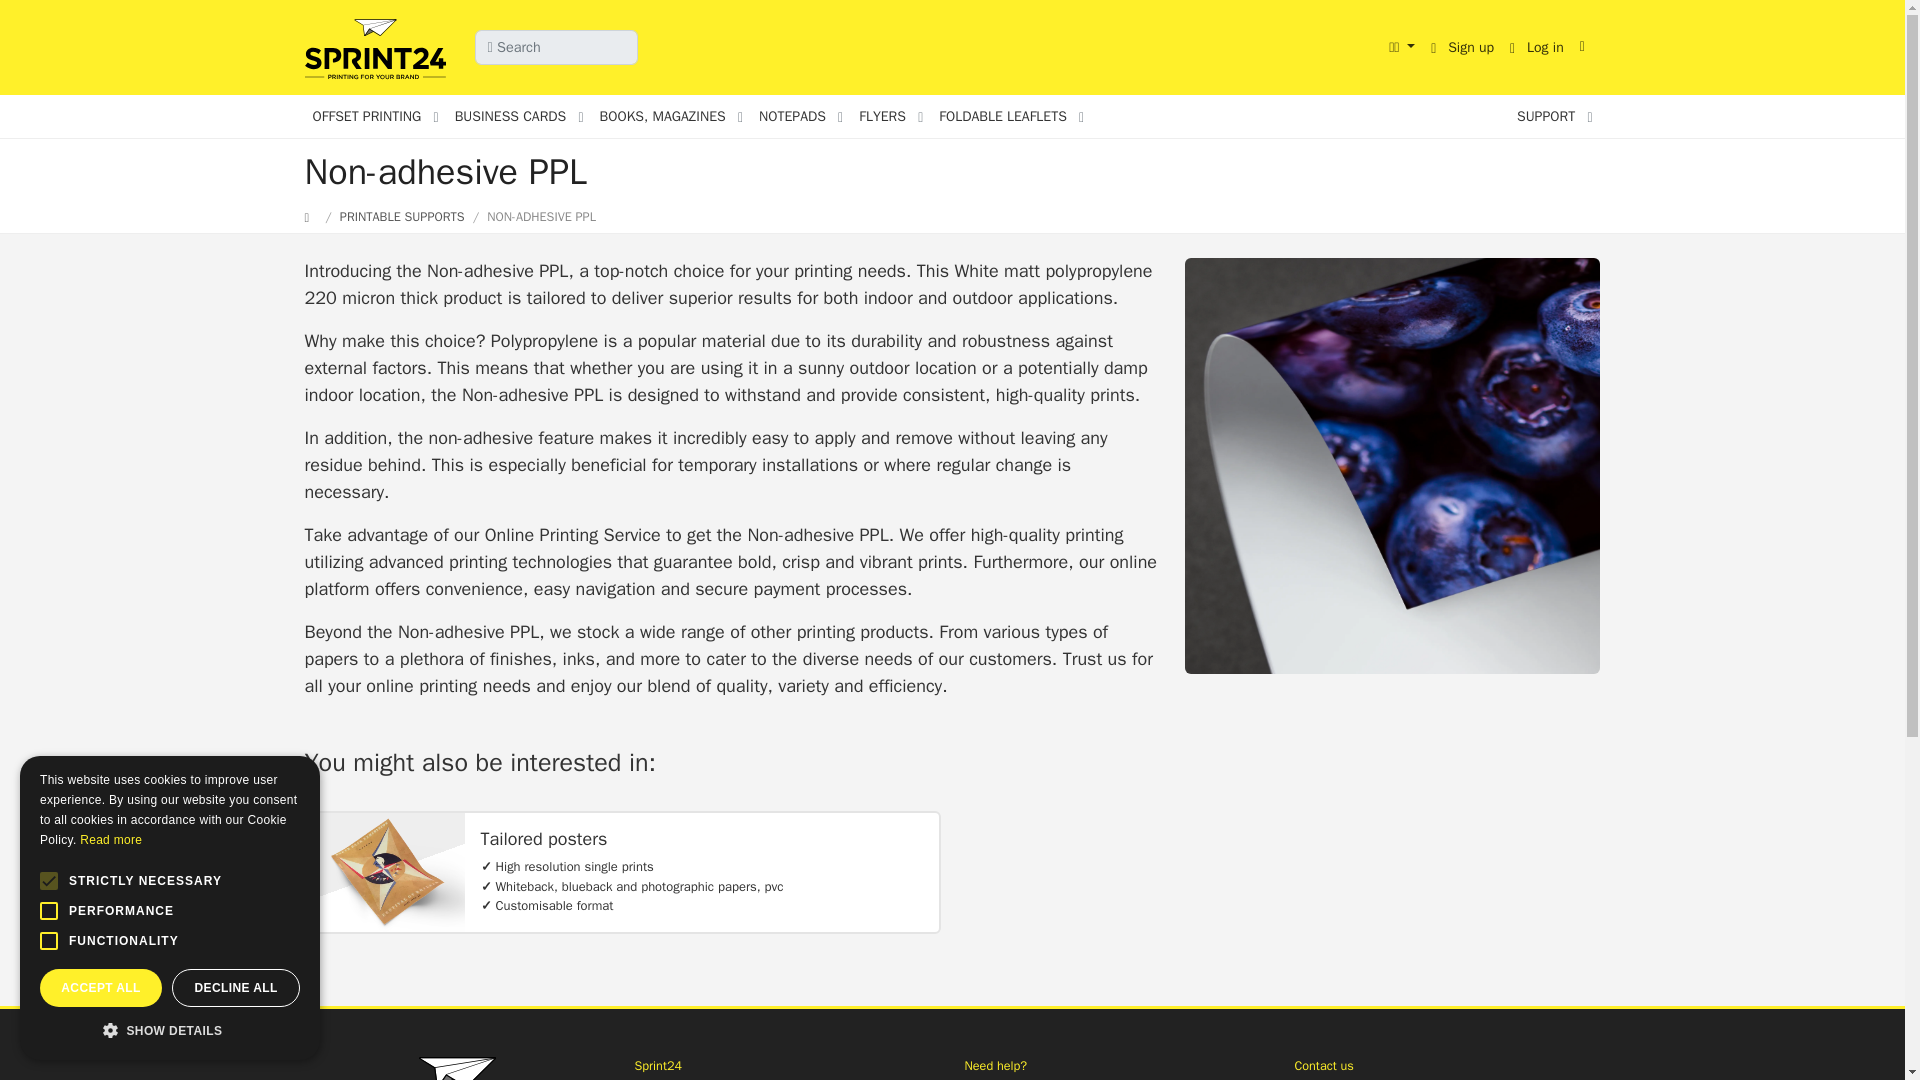 This screenshot has height=1080, width=1920. I want to click on Sign up, so click(1462, 47).